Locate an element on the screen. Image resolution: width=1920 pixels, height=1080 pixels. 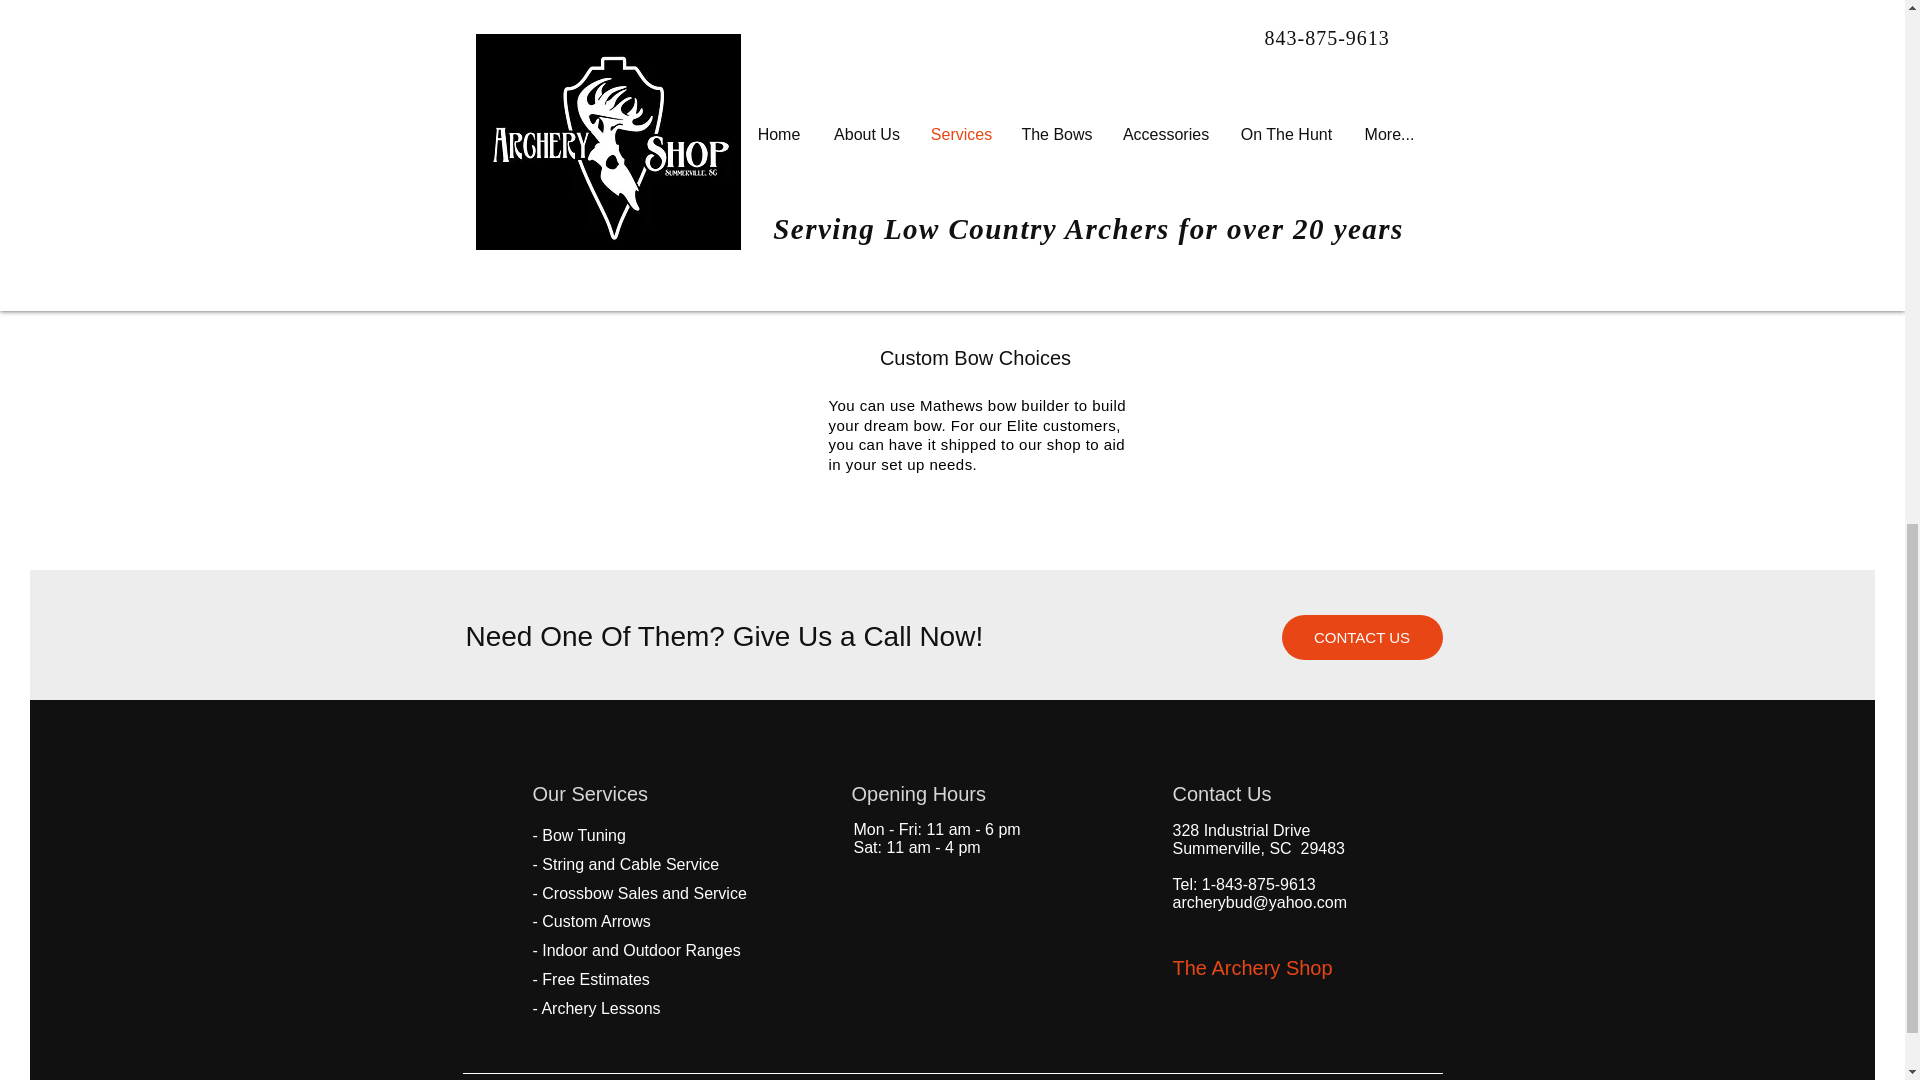
CONTACT US is located at coordinates (1362, 636).